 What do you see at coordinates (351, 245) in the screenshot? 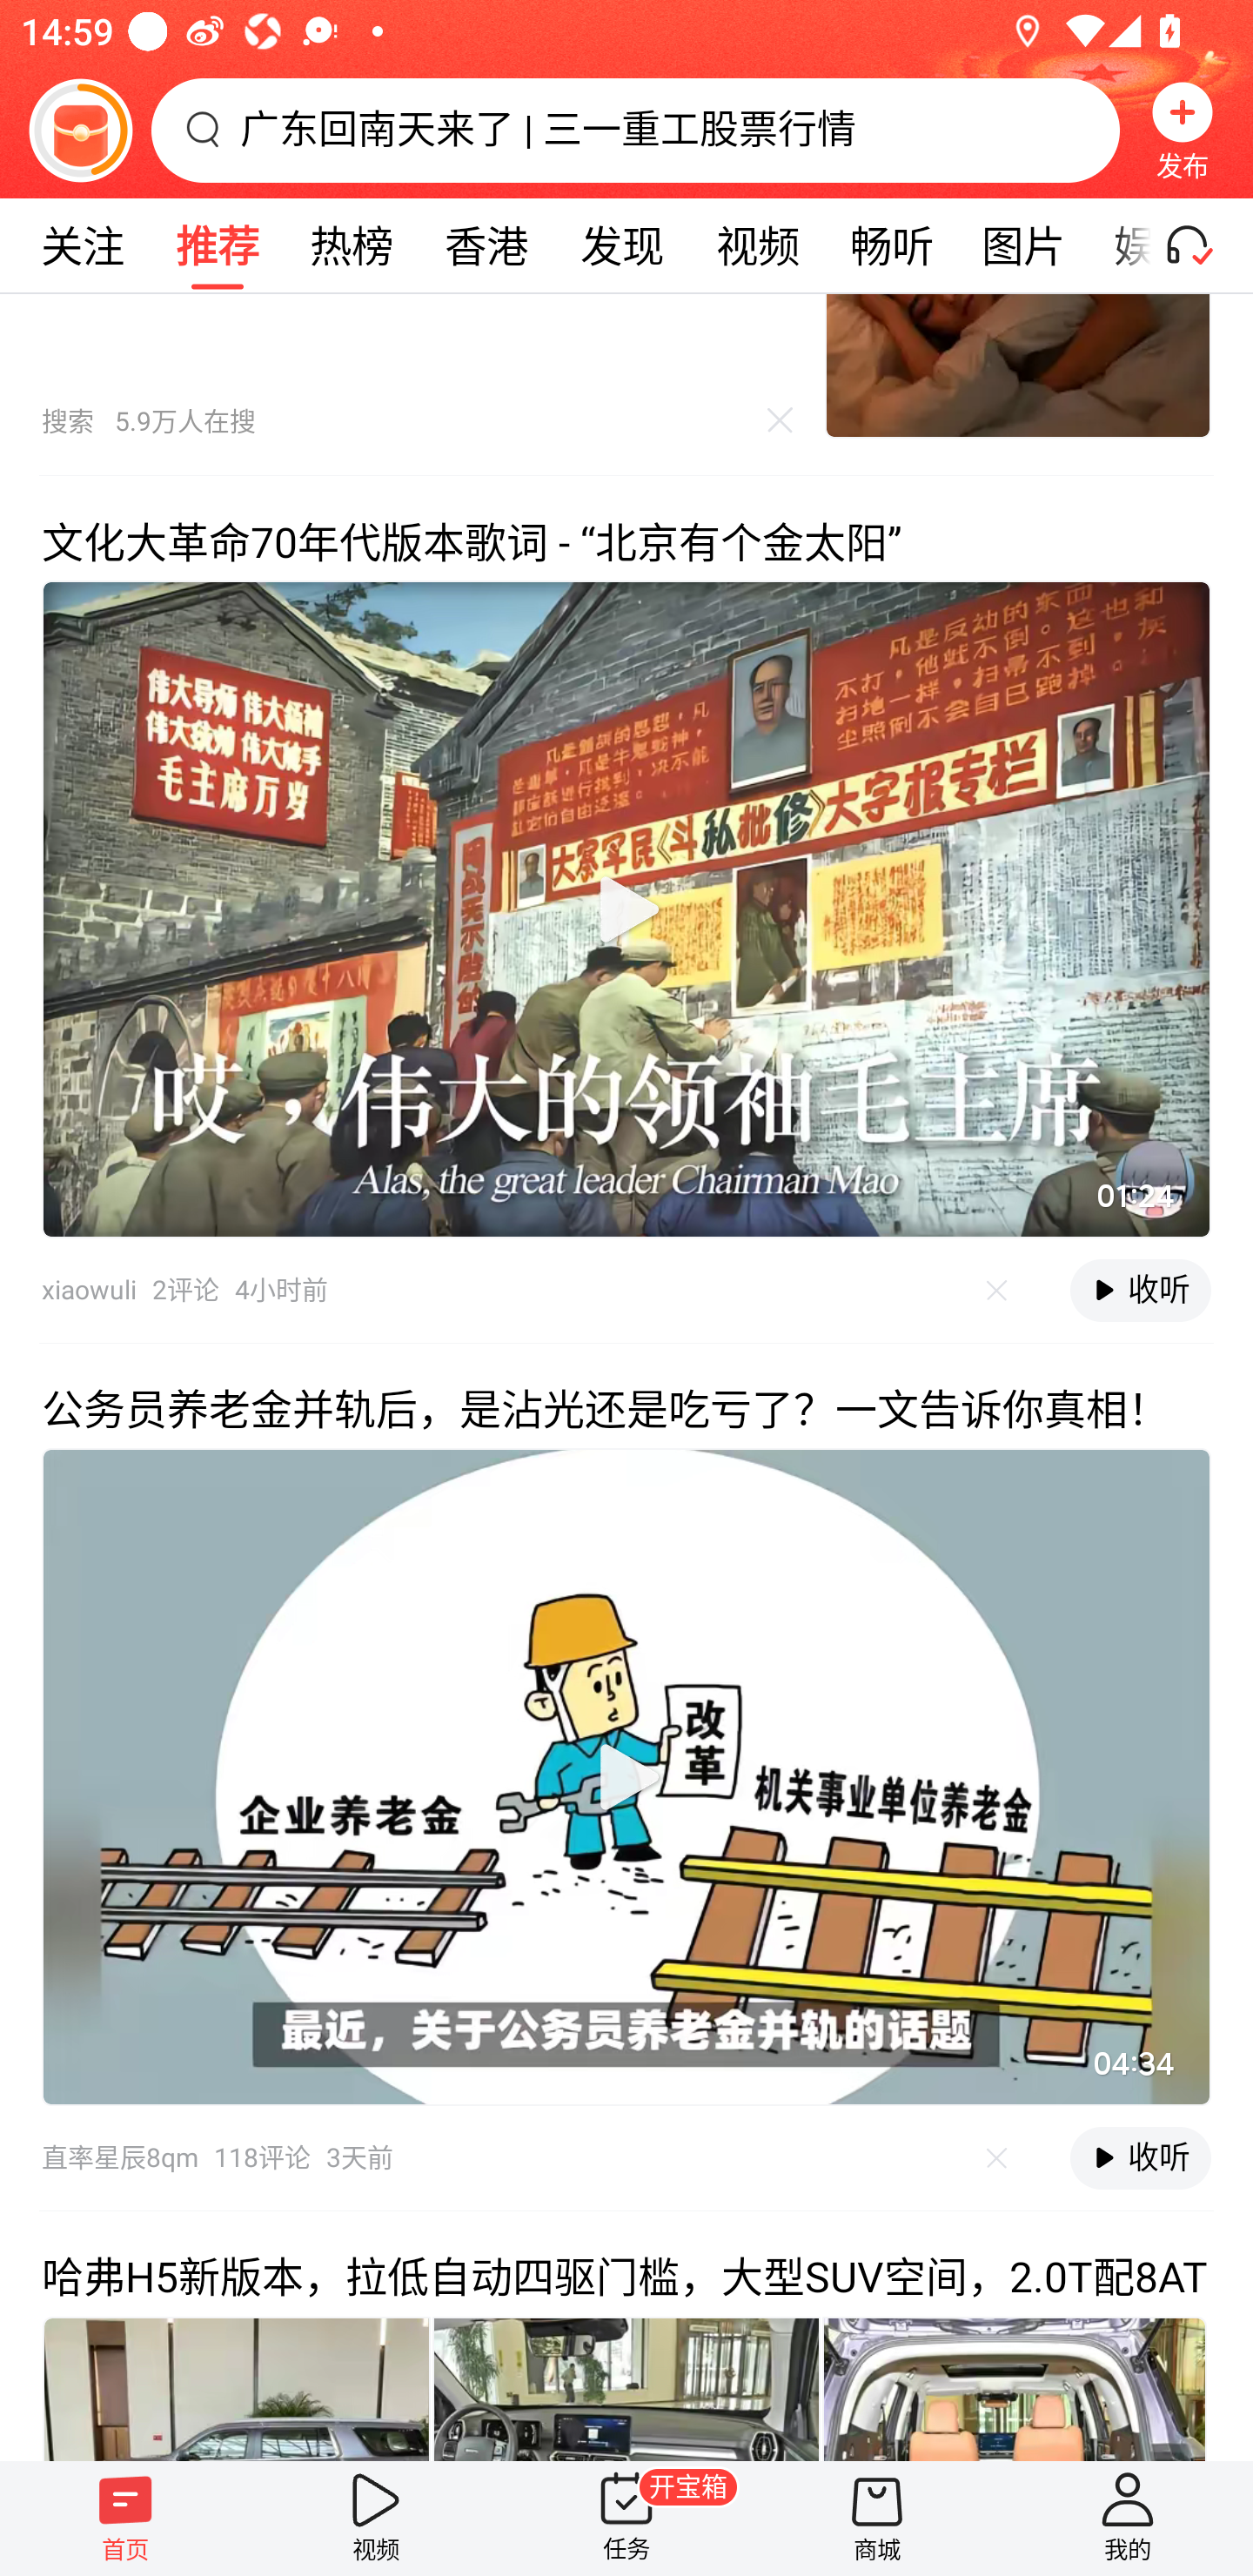
I see `热榜` at bounding box center [351, 245].